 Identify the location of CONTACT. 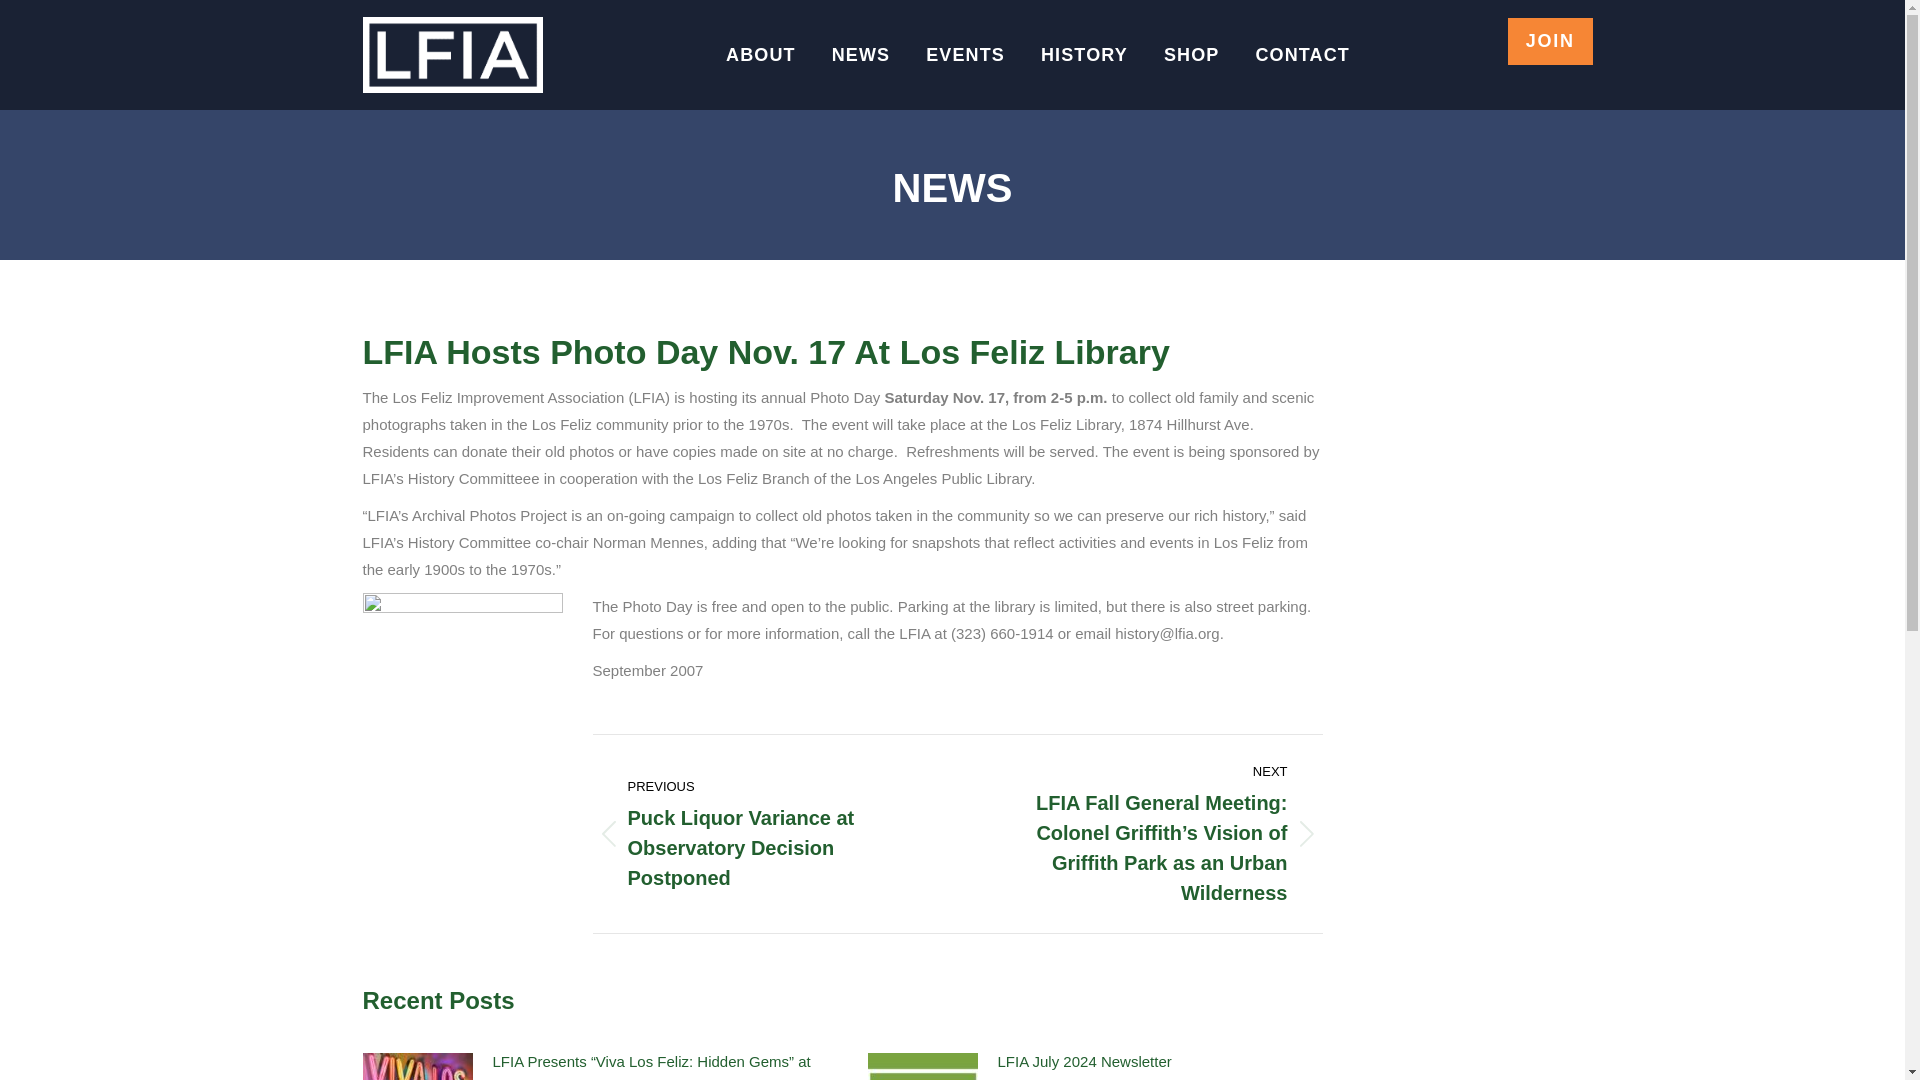
(1302, 54).